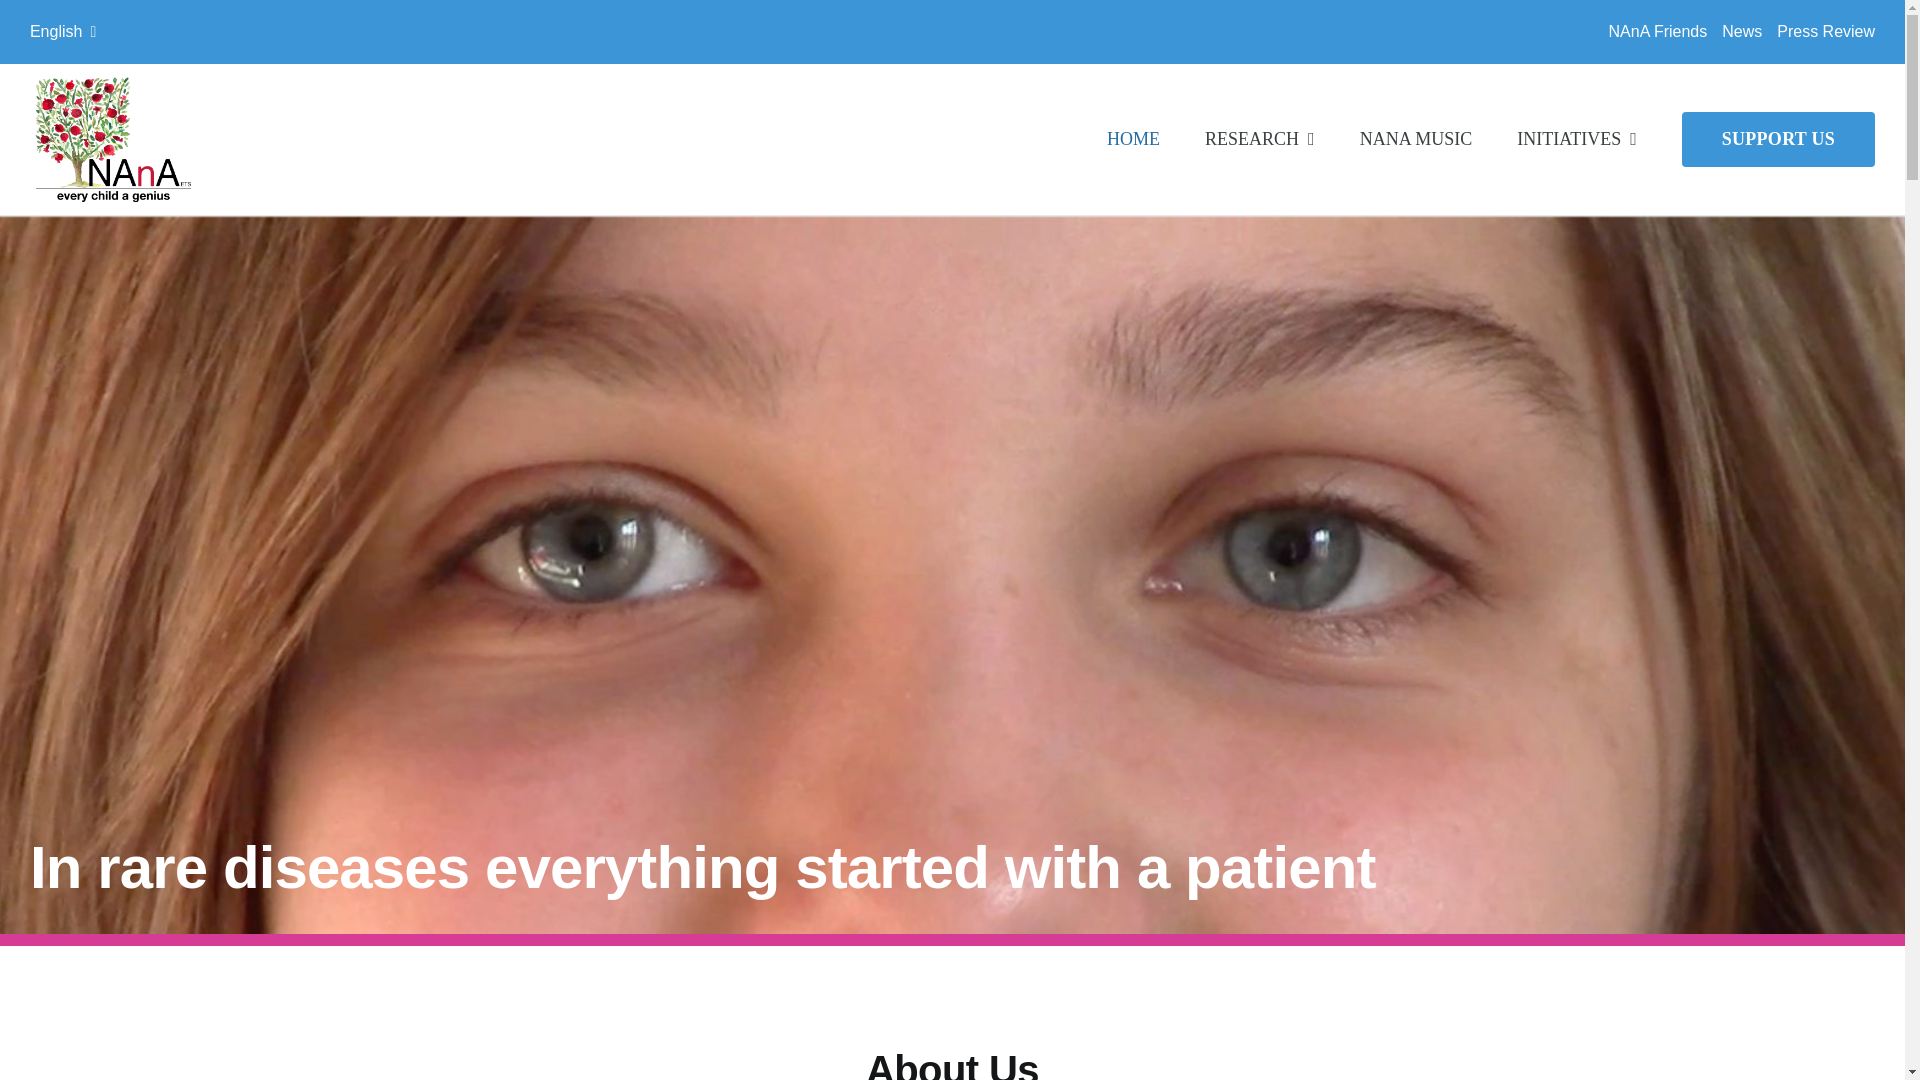 The width and height of the screenshot is (1920, 1080). Describe the element at coordinates (1742, 32) in the screenshot. I see `News` at that location.